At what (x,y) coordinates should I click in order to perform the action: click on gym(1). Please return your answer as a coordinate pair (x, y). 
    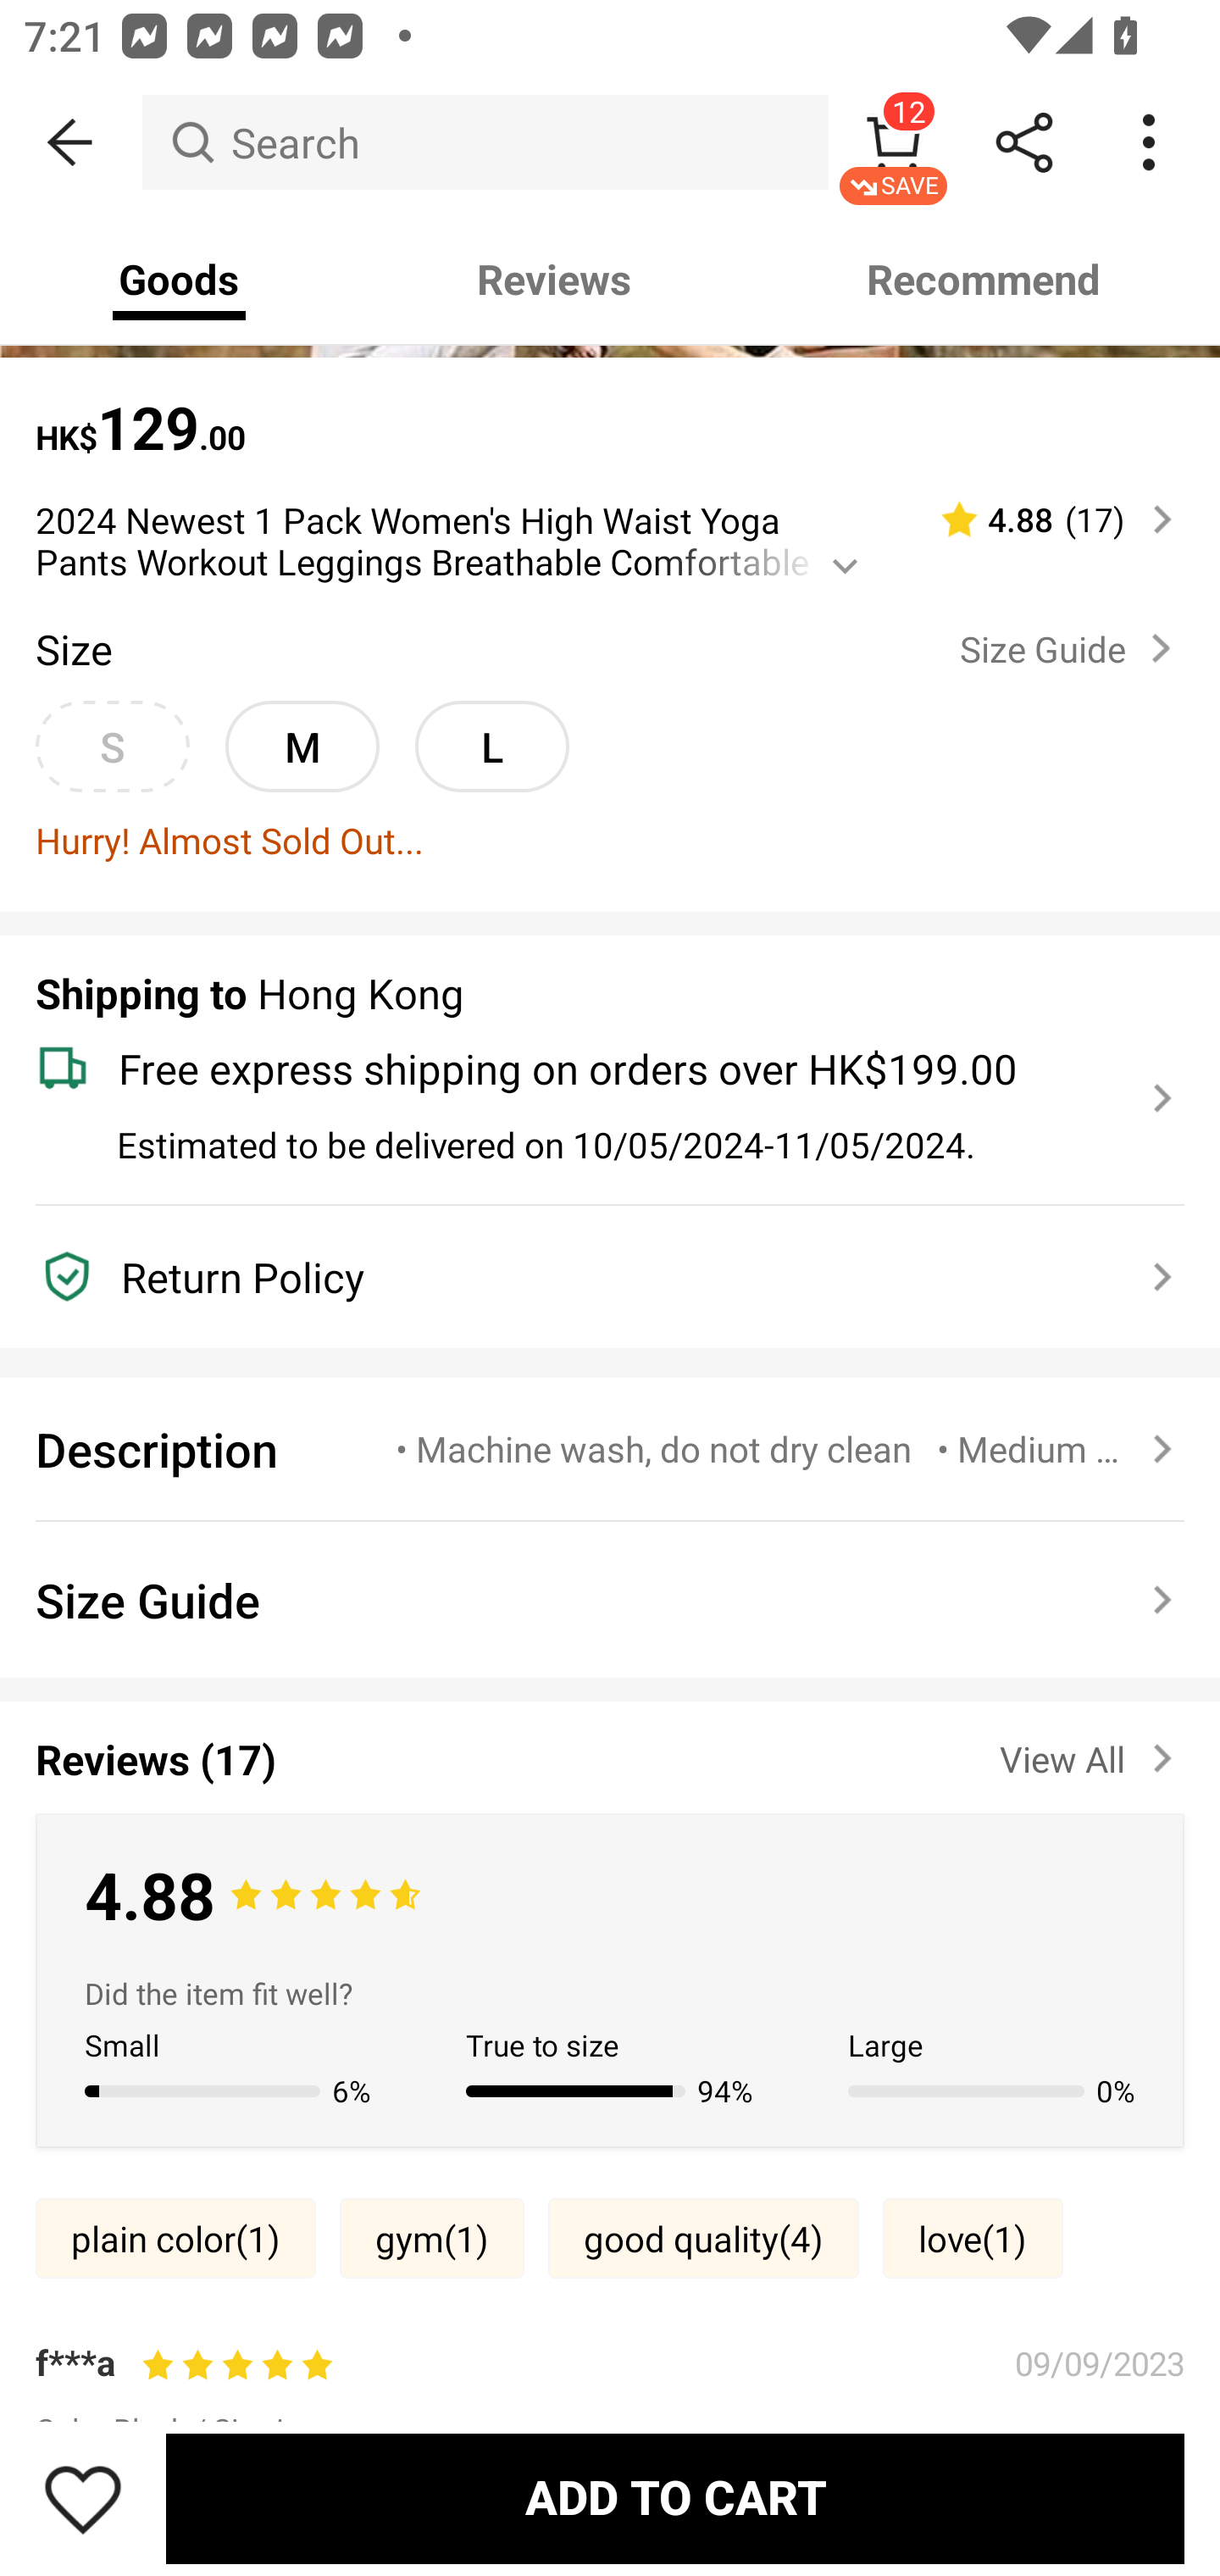
    Looking at the image, I should click on (432, 2239).